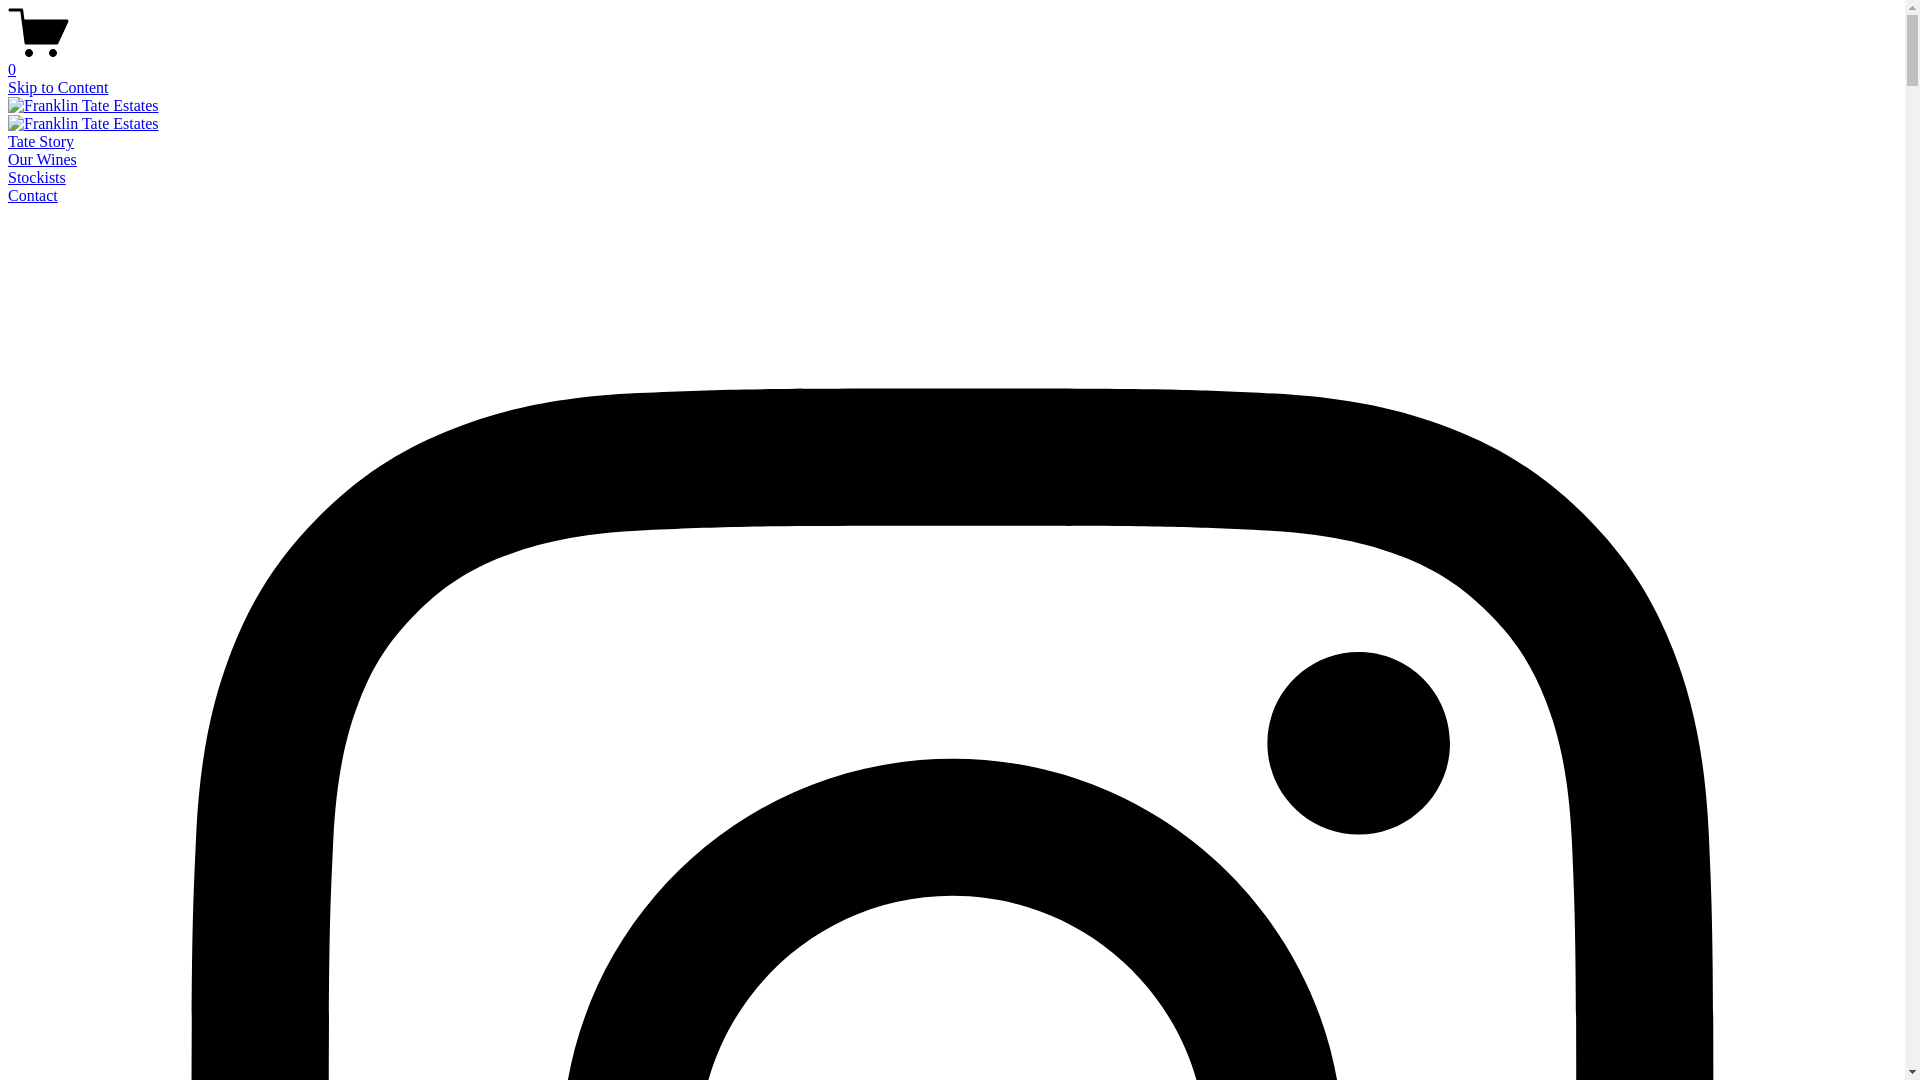 The image size is (1920, 1080). Describe the element at coordinates (33, 195) in the screenshot. I see `Contact` at that location.